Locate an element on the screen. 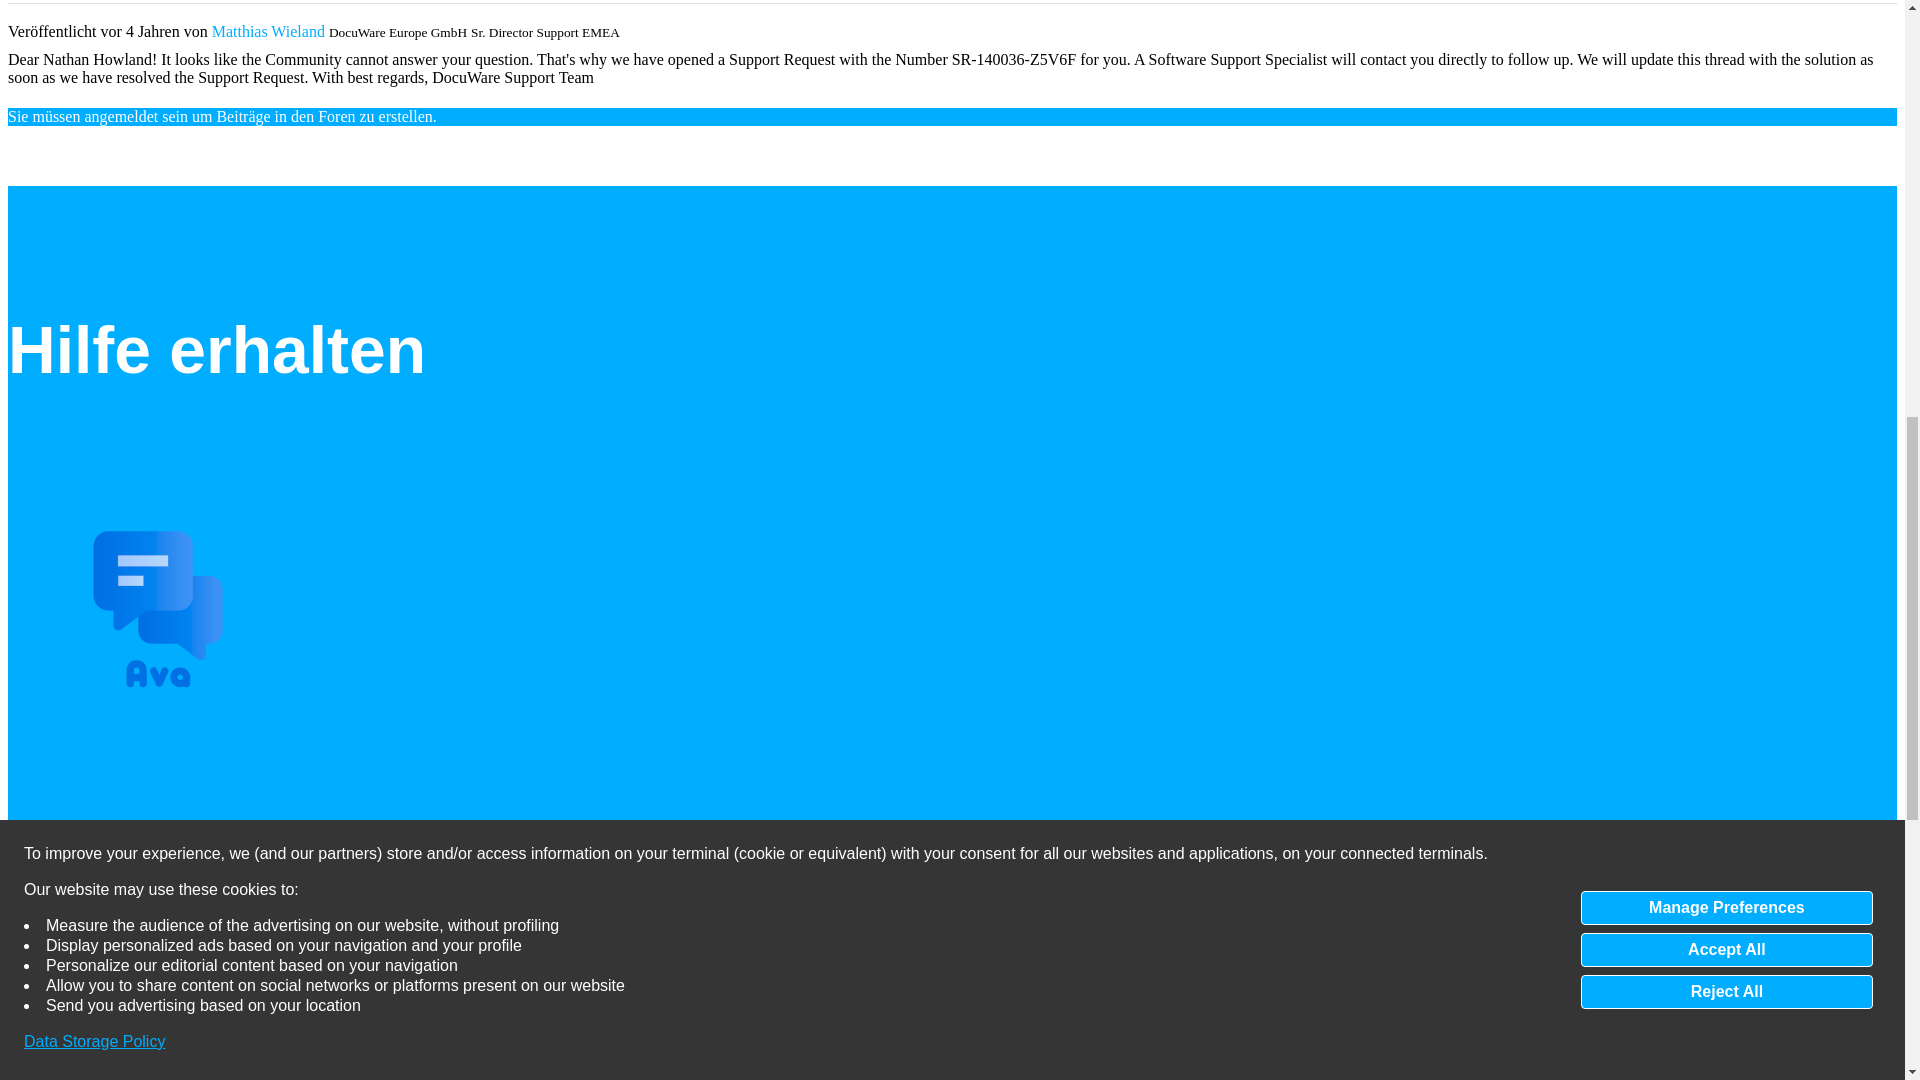  Suche in Knowledge Base is located at coordinates (194, 904).